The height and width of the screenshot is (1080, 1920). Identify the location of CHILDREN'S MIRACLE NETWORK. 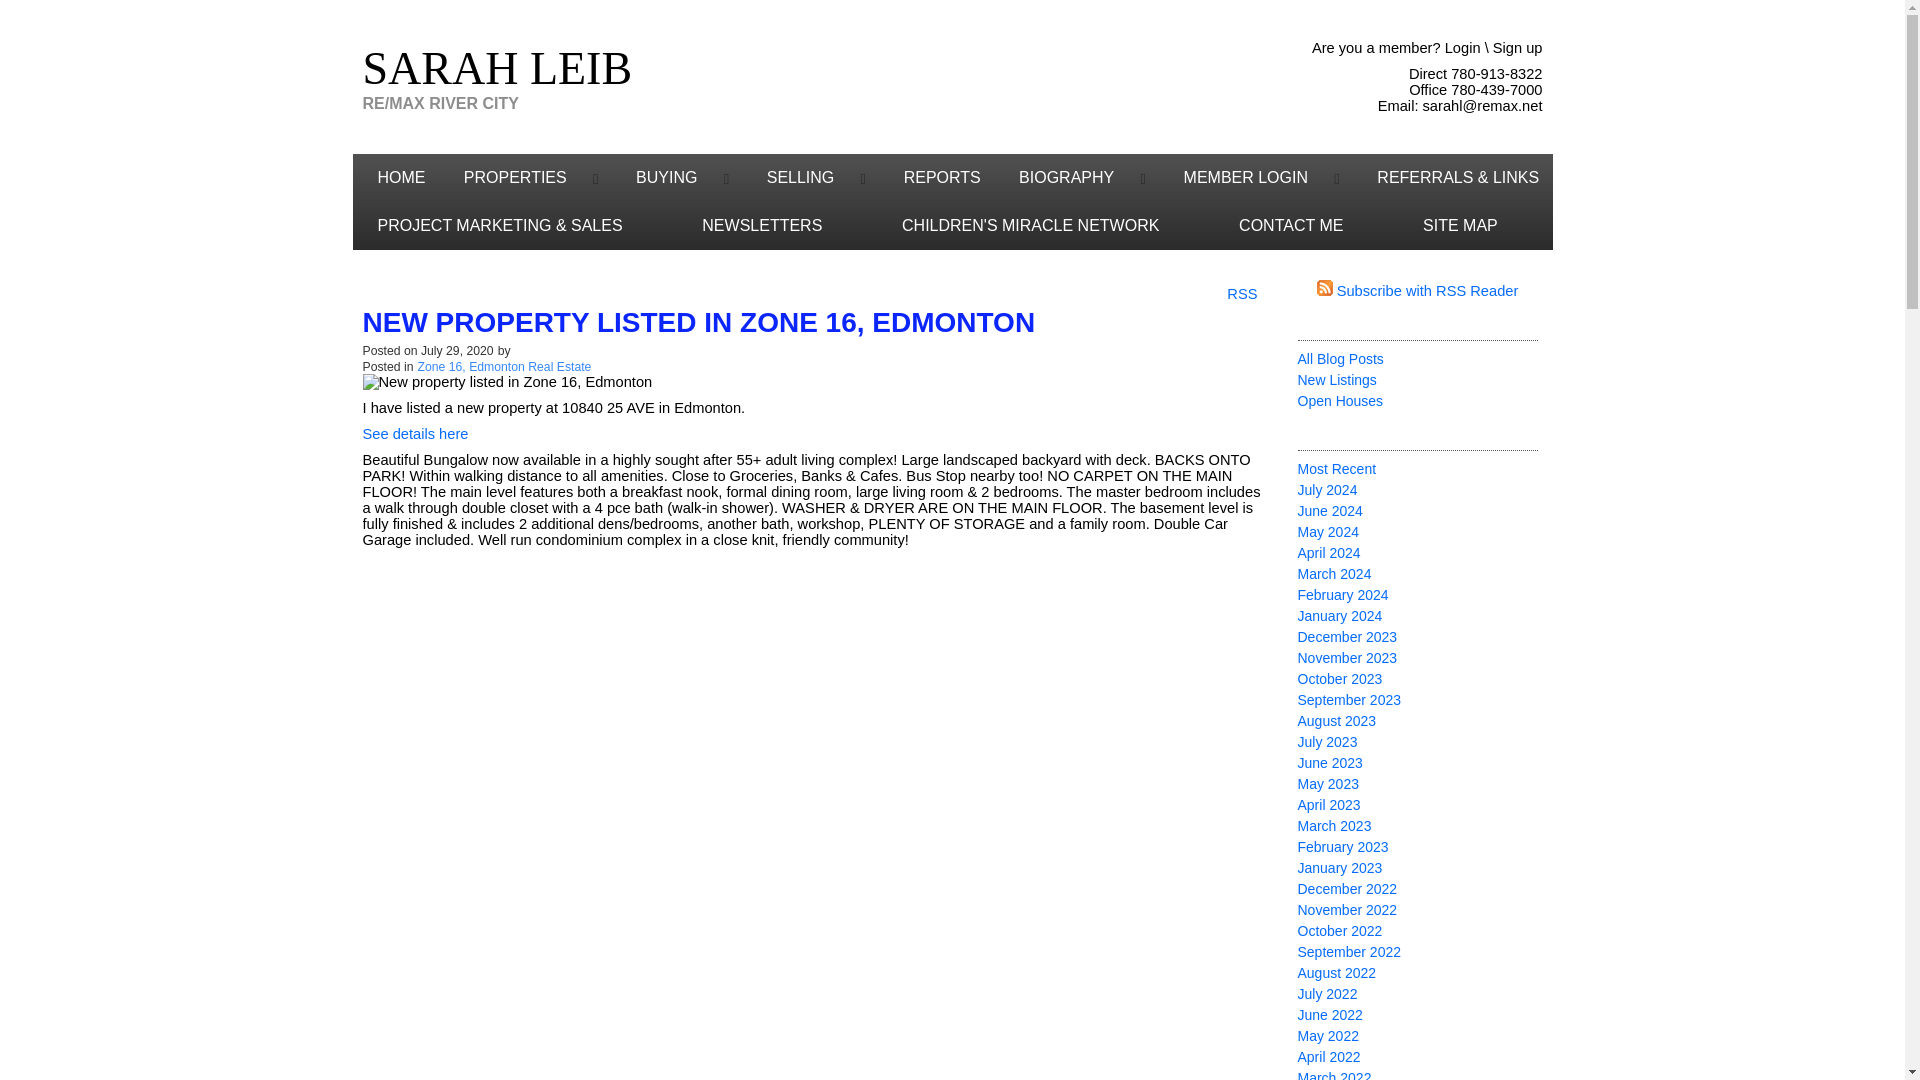
(1045, 225).